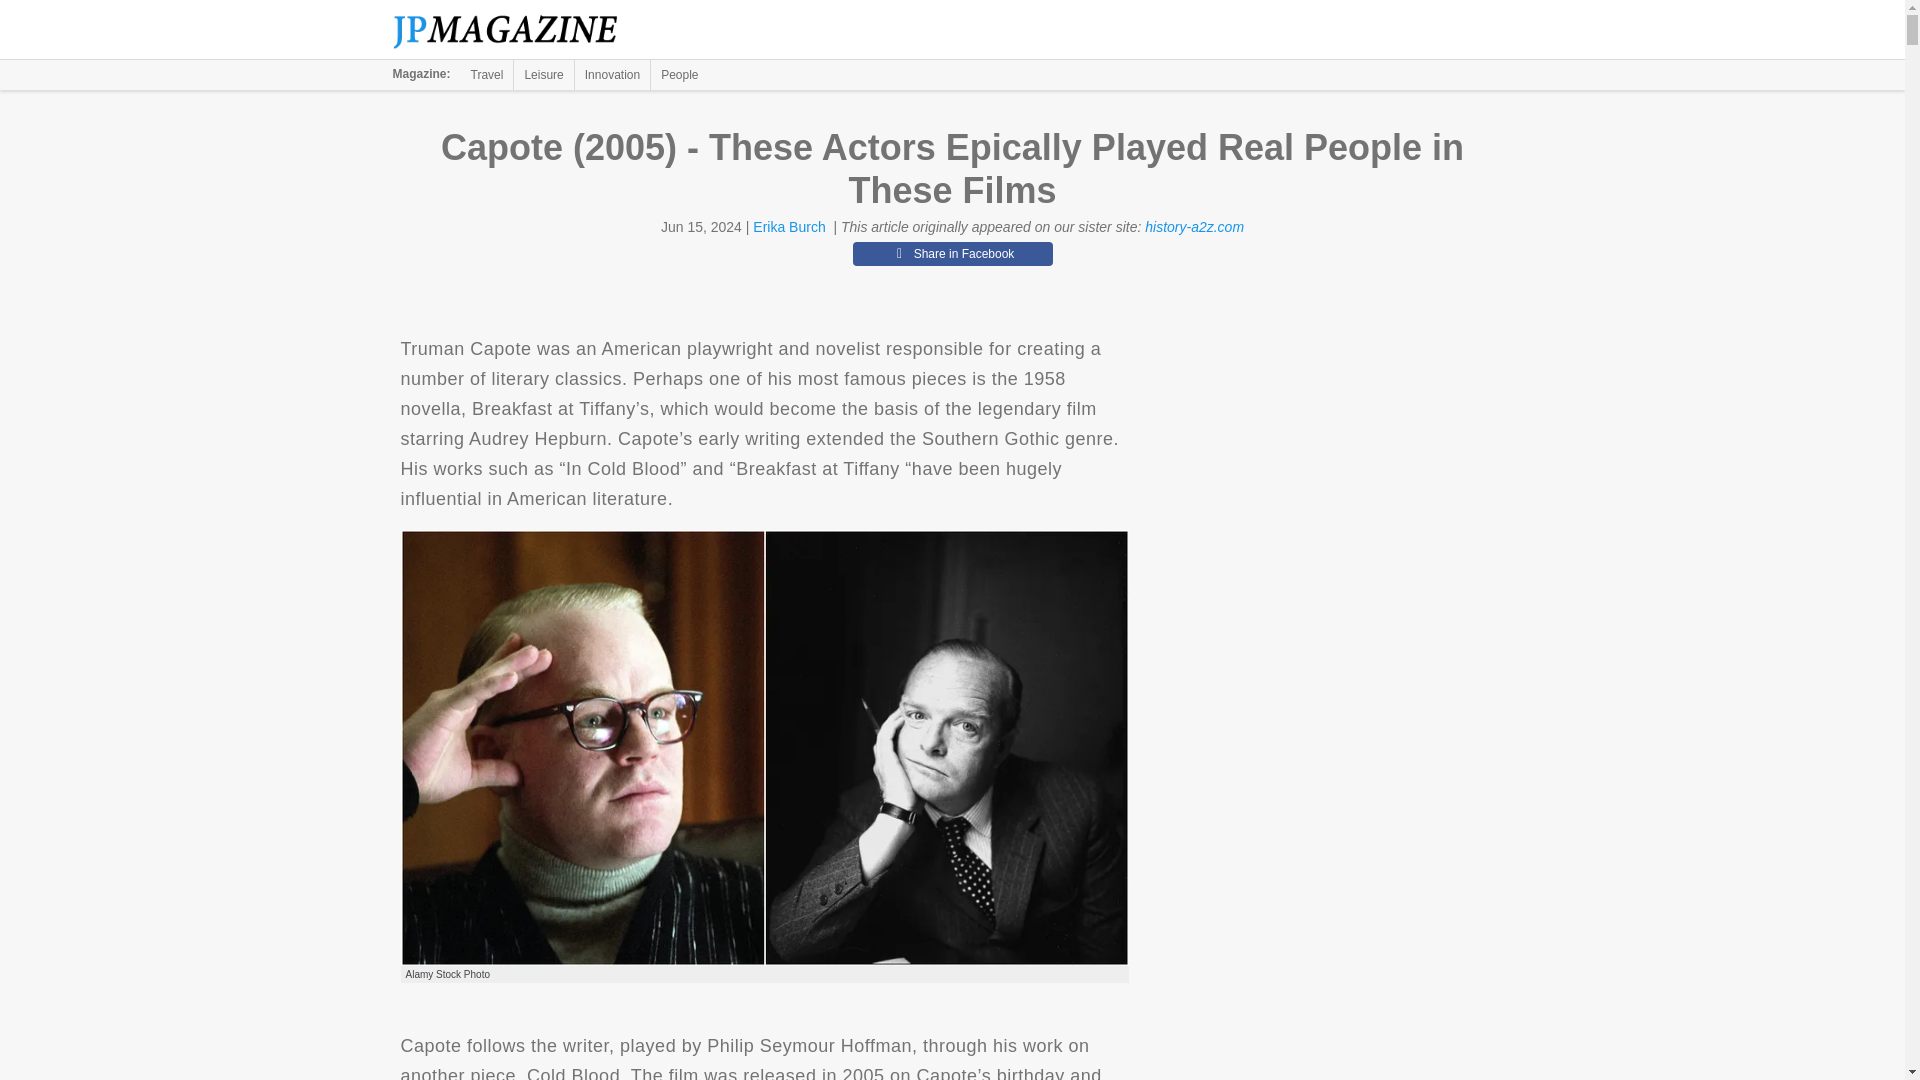 The width and height of the screenshot is (1920, 1080). Describe the element at coordinates (679, 74) in the screenshot. I see `People` at that location.